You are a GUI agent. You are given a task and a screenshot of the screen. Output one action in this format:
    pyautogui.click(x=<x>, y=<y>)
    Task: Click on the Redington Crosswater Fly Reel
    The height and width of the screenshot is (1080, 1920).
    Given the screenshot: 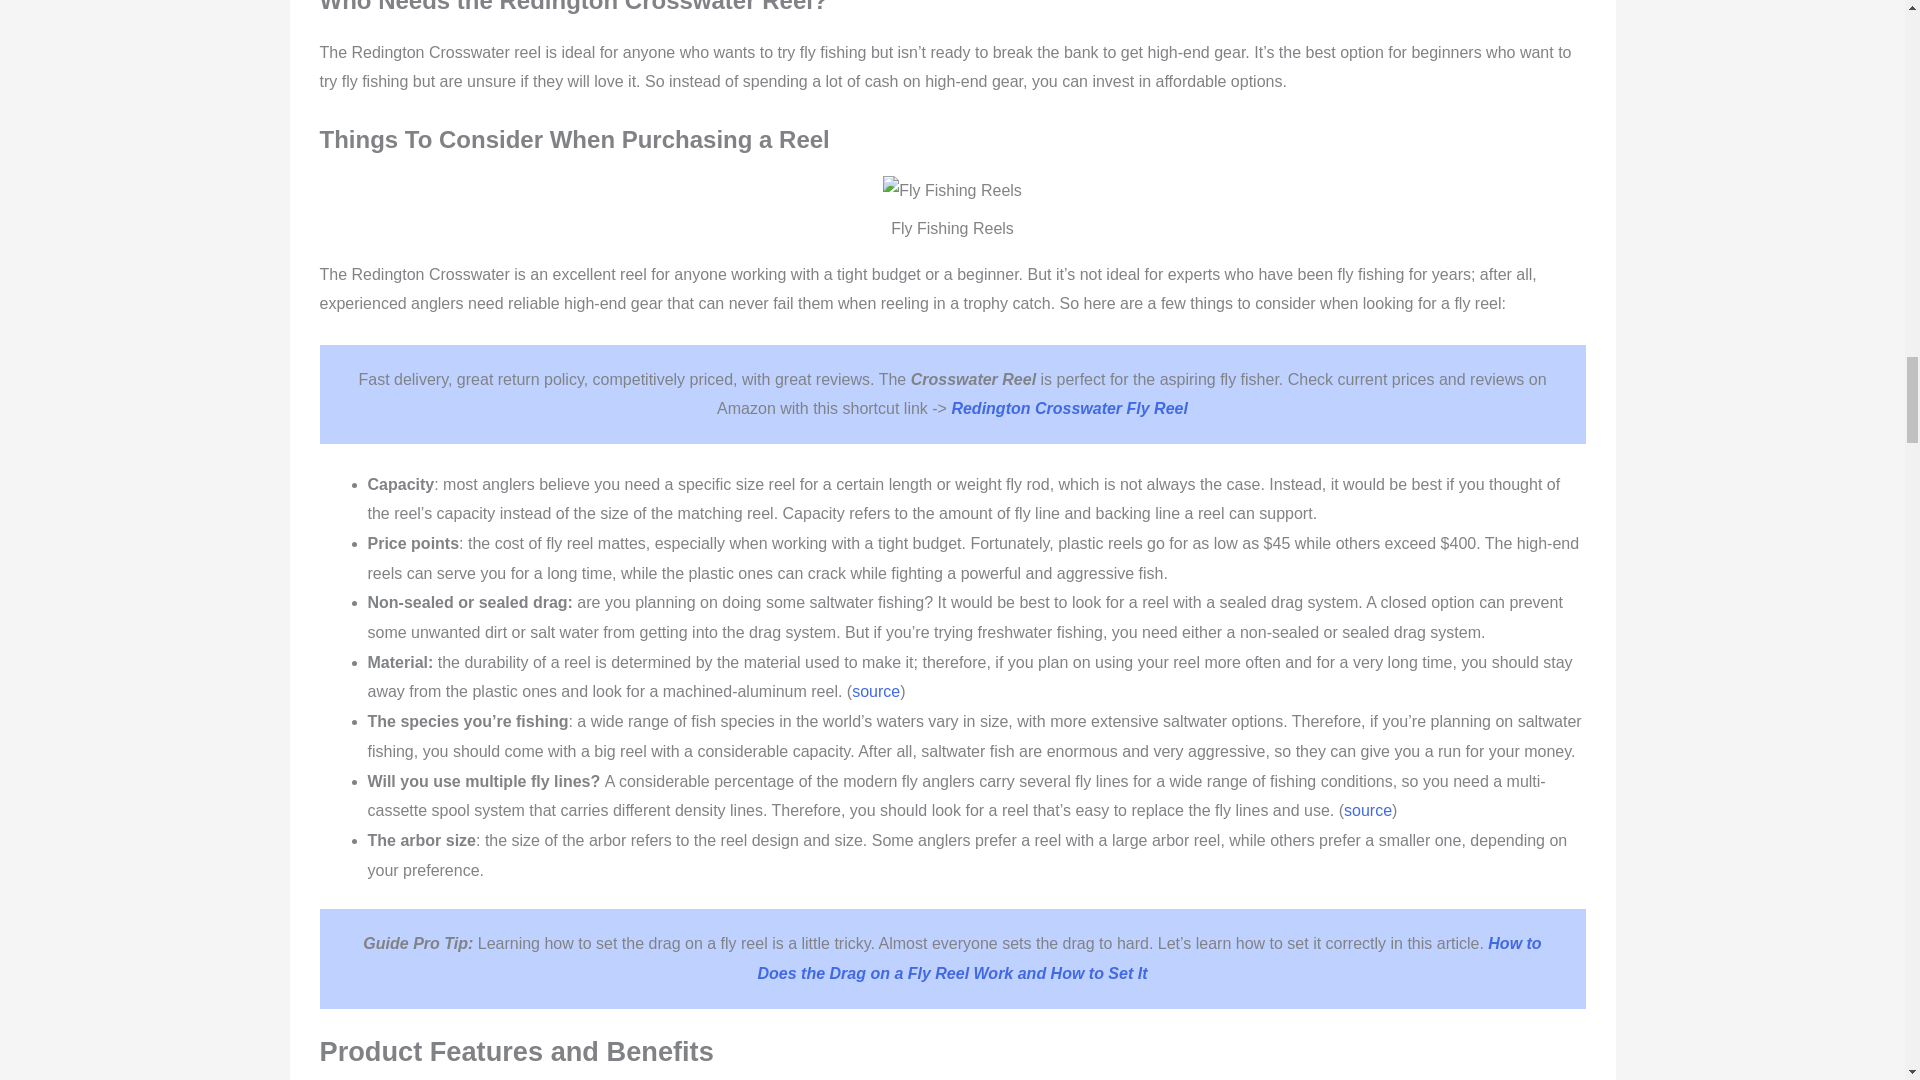 What is the action you would take?
    pyautogui.click(x=1069, y=408)
    